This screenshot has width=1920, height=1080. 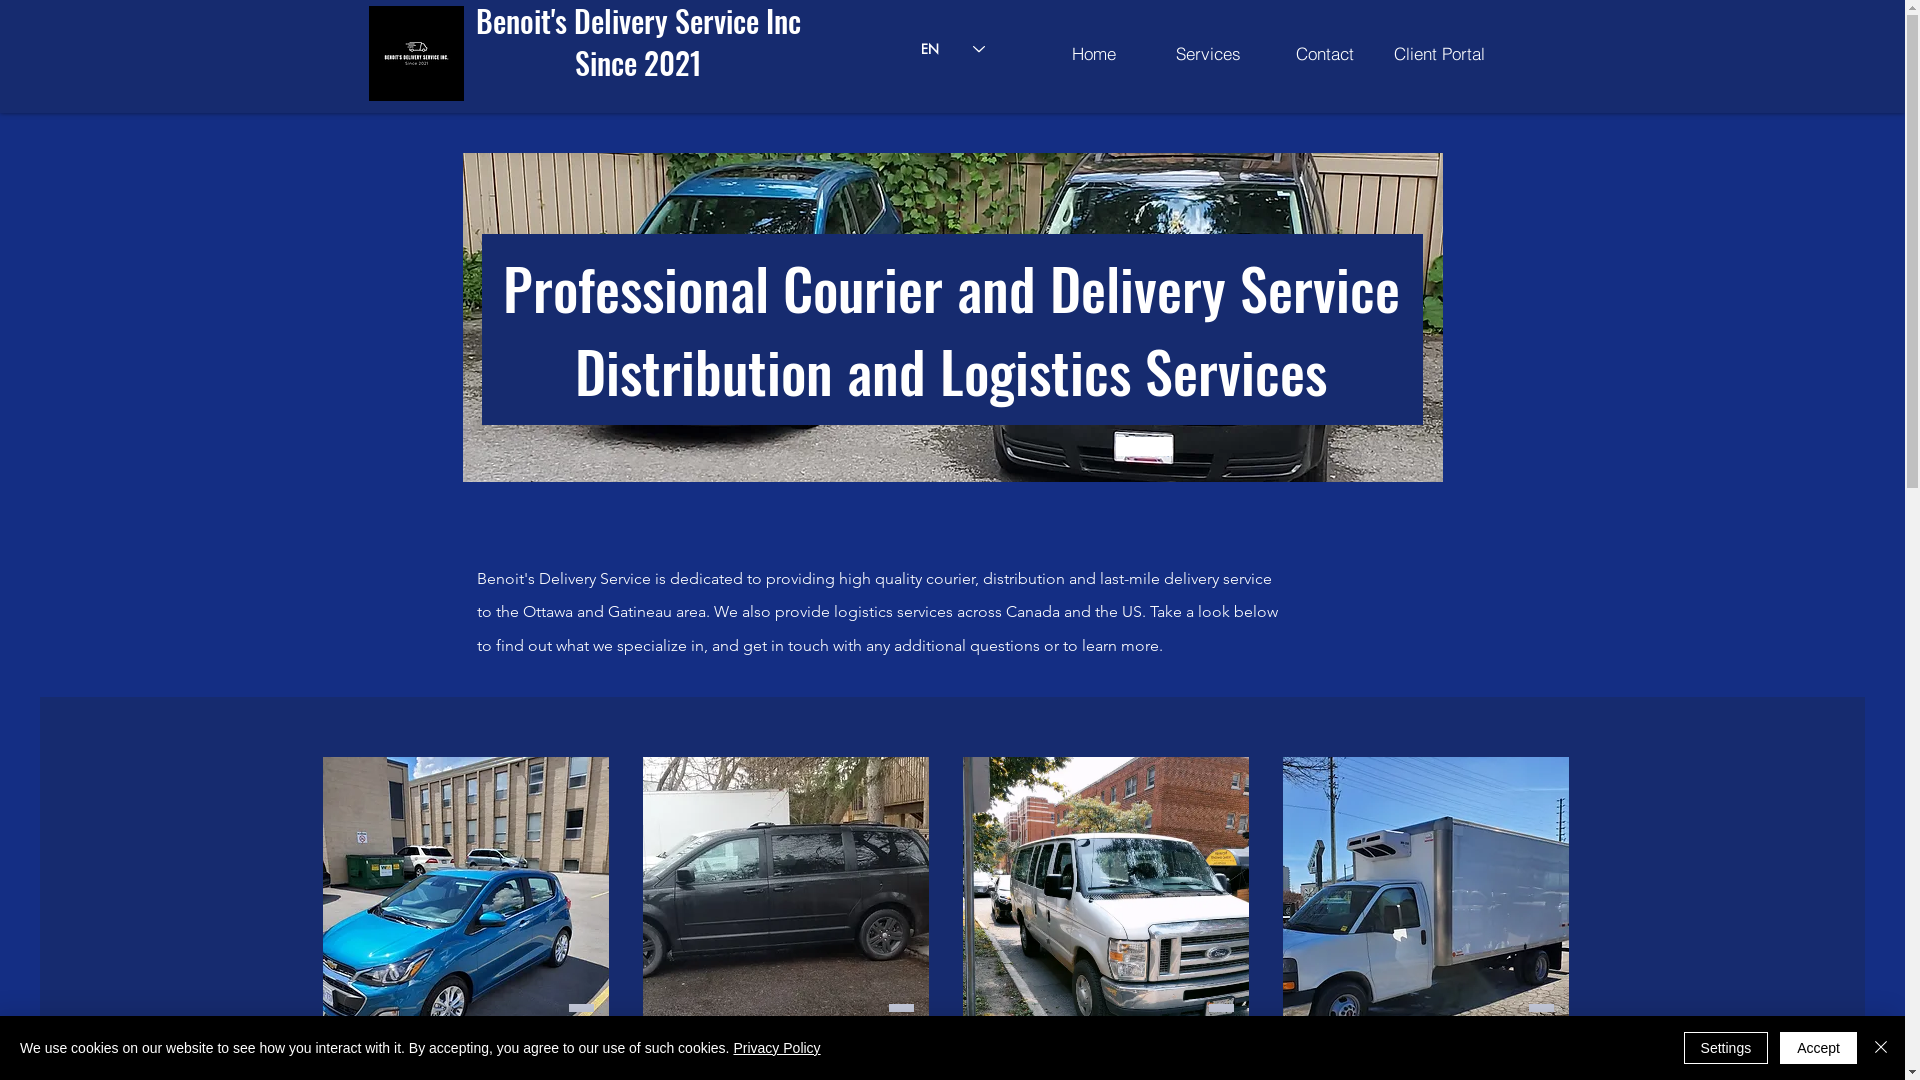 What do you see at coordinates (1208, 53) in the screenshot?
I see `Services` at bounding box center [1208, 53].